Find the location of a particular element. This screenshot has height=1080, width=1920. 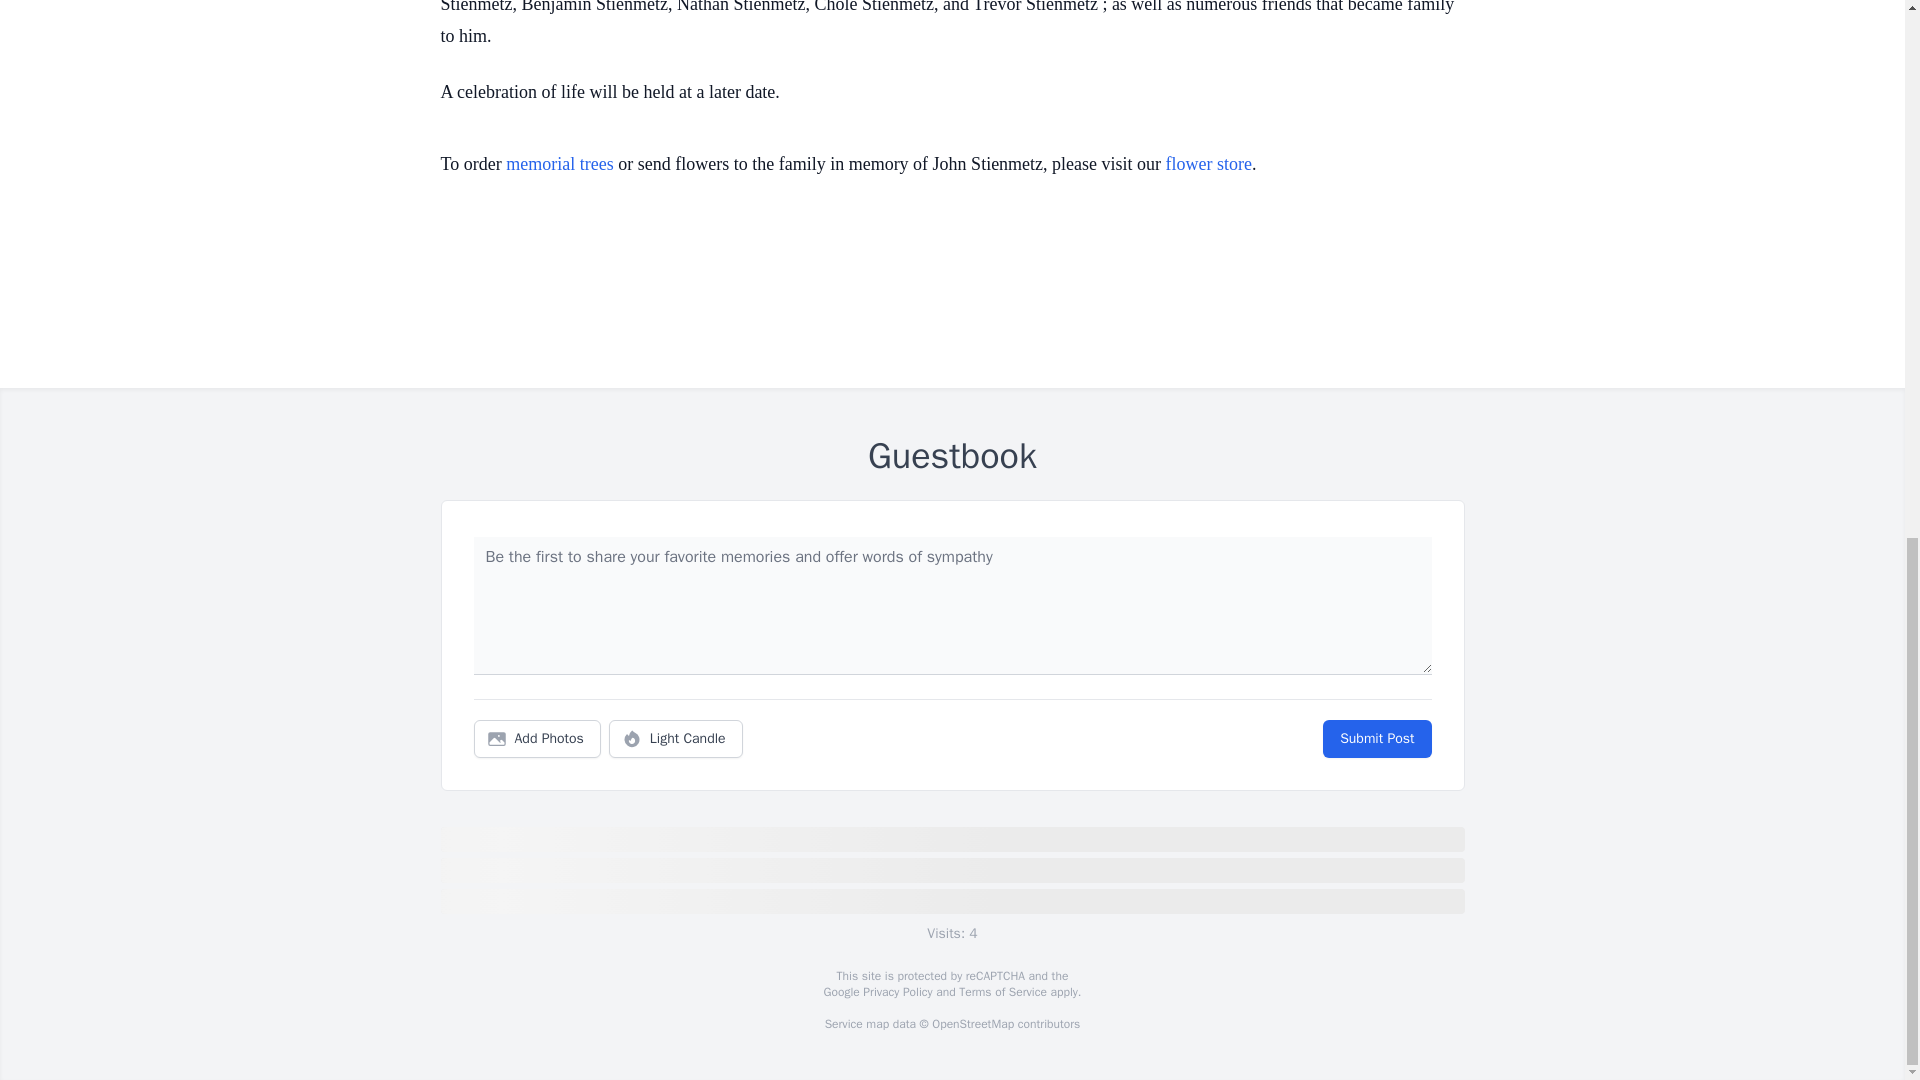

Privacy Policy is located at coordinates (896, 992).